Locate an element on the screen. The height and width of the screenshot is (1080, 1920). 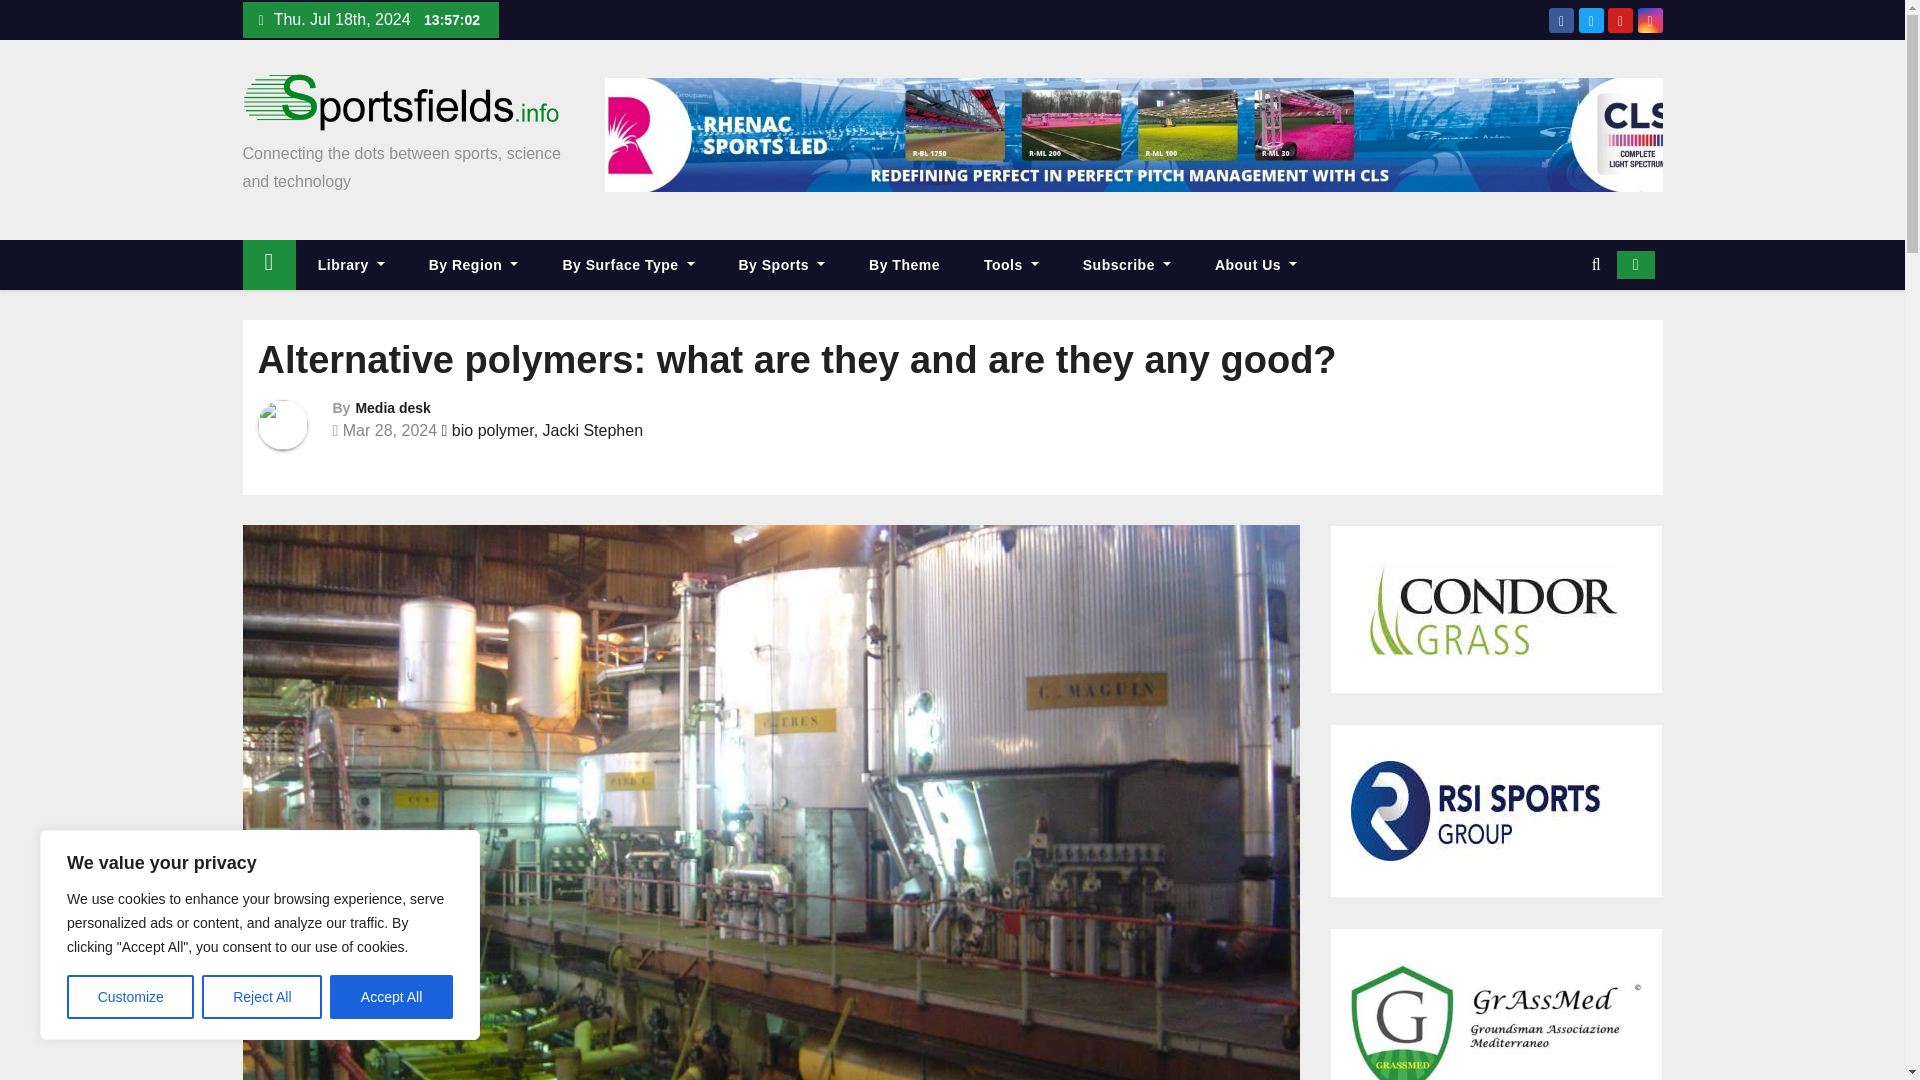
Customize is located at coordinates (130, 997).